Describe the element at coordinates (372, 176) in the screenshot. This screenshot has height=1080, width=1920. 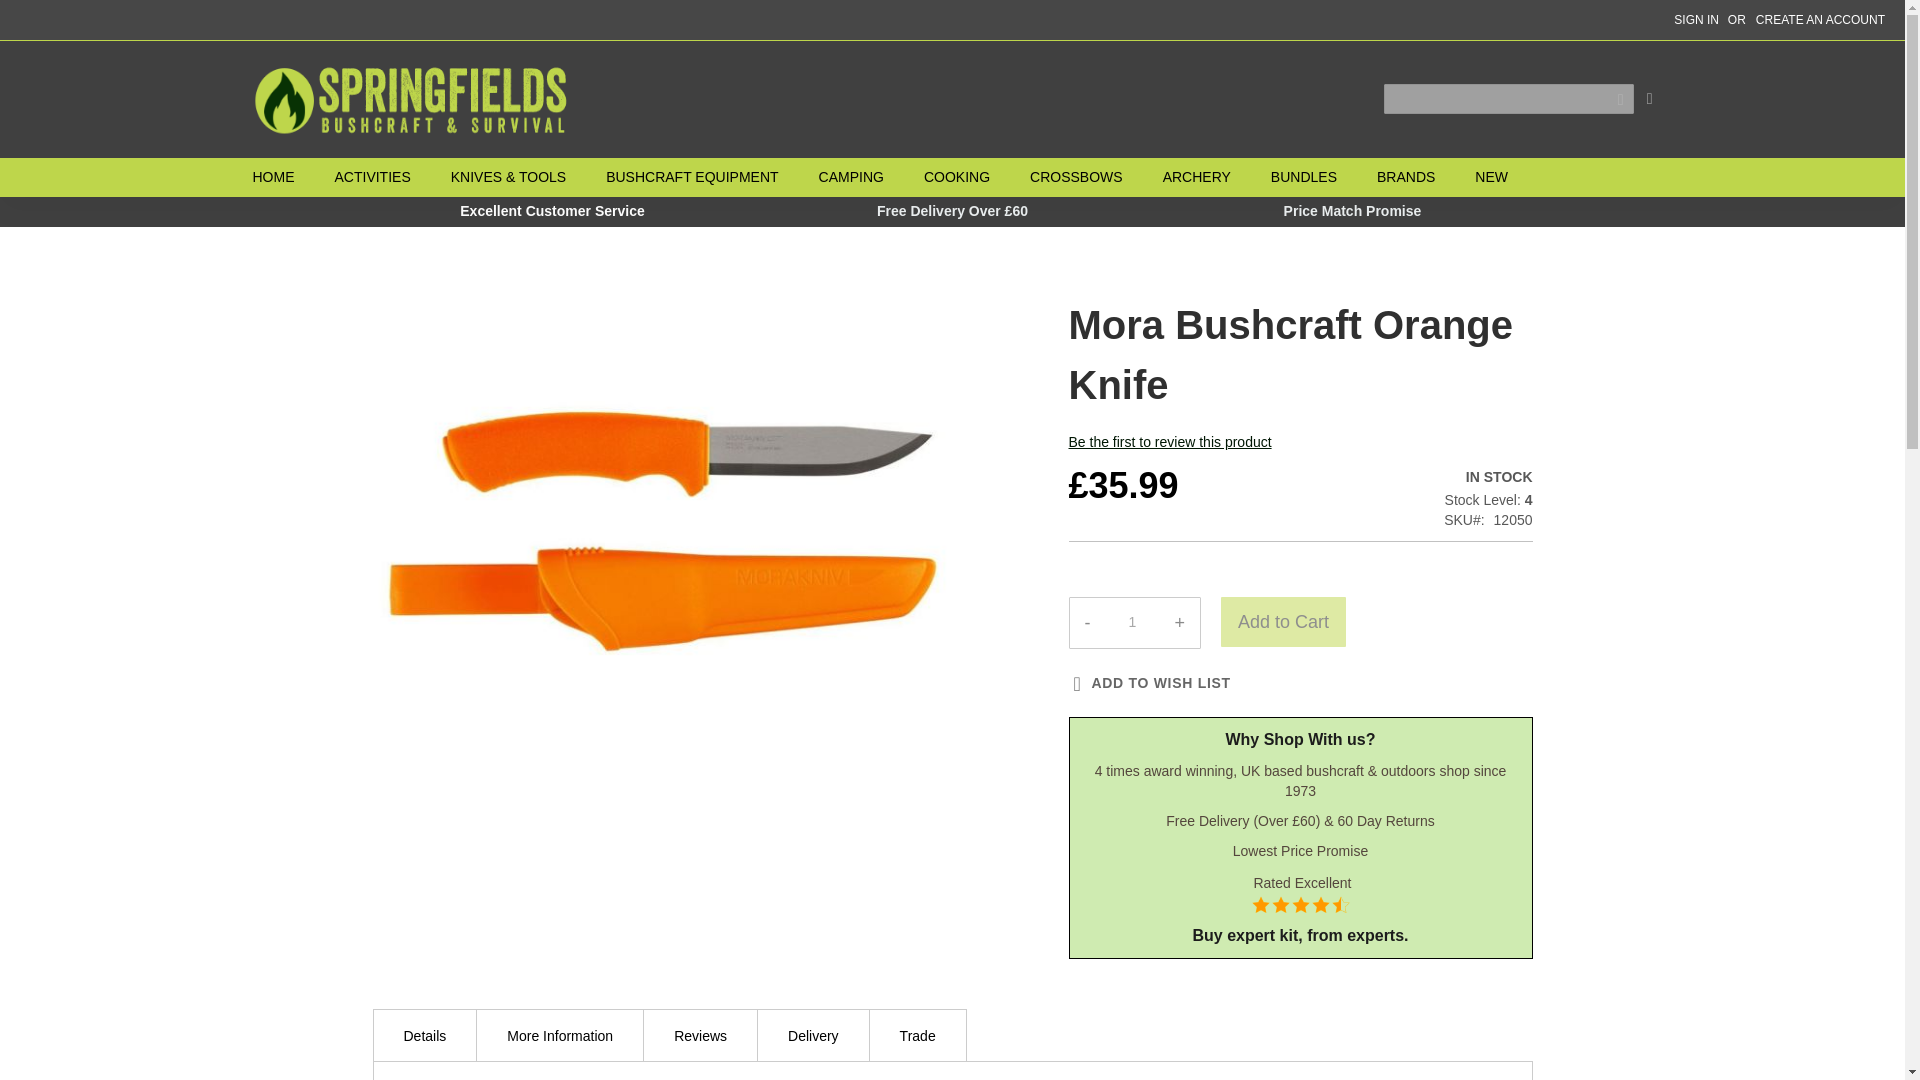
I see `ACTIVITIES` at that location.